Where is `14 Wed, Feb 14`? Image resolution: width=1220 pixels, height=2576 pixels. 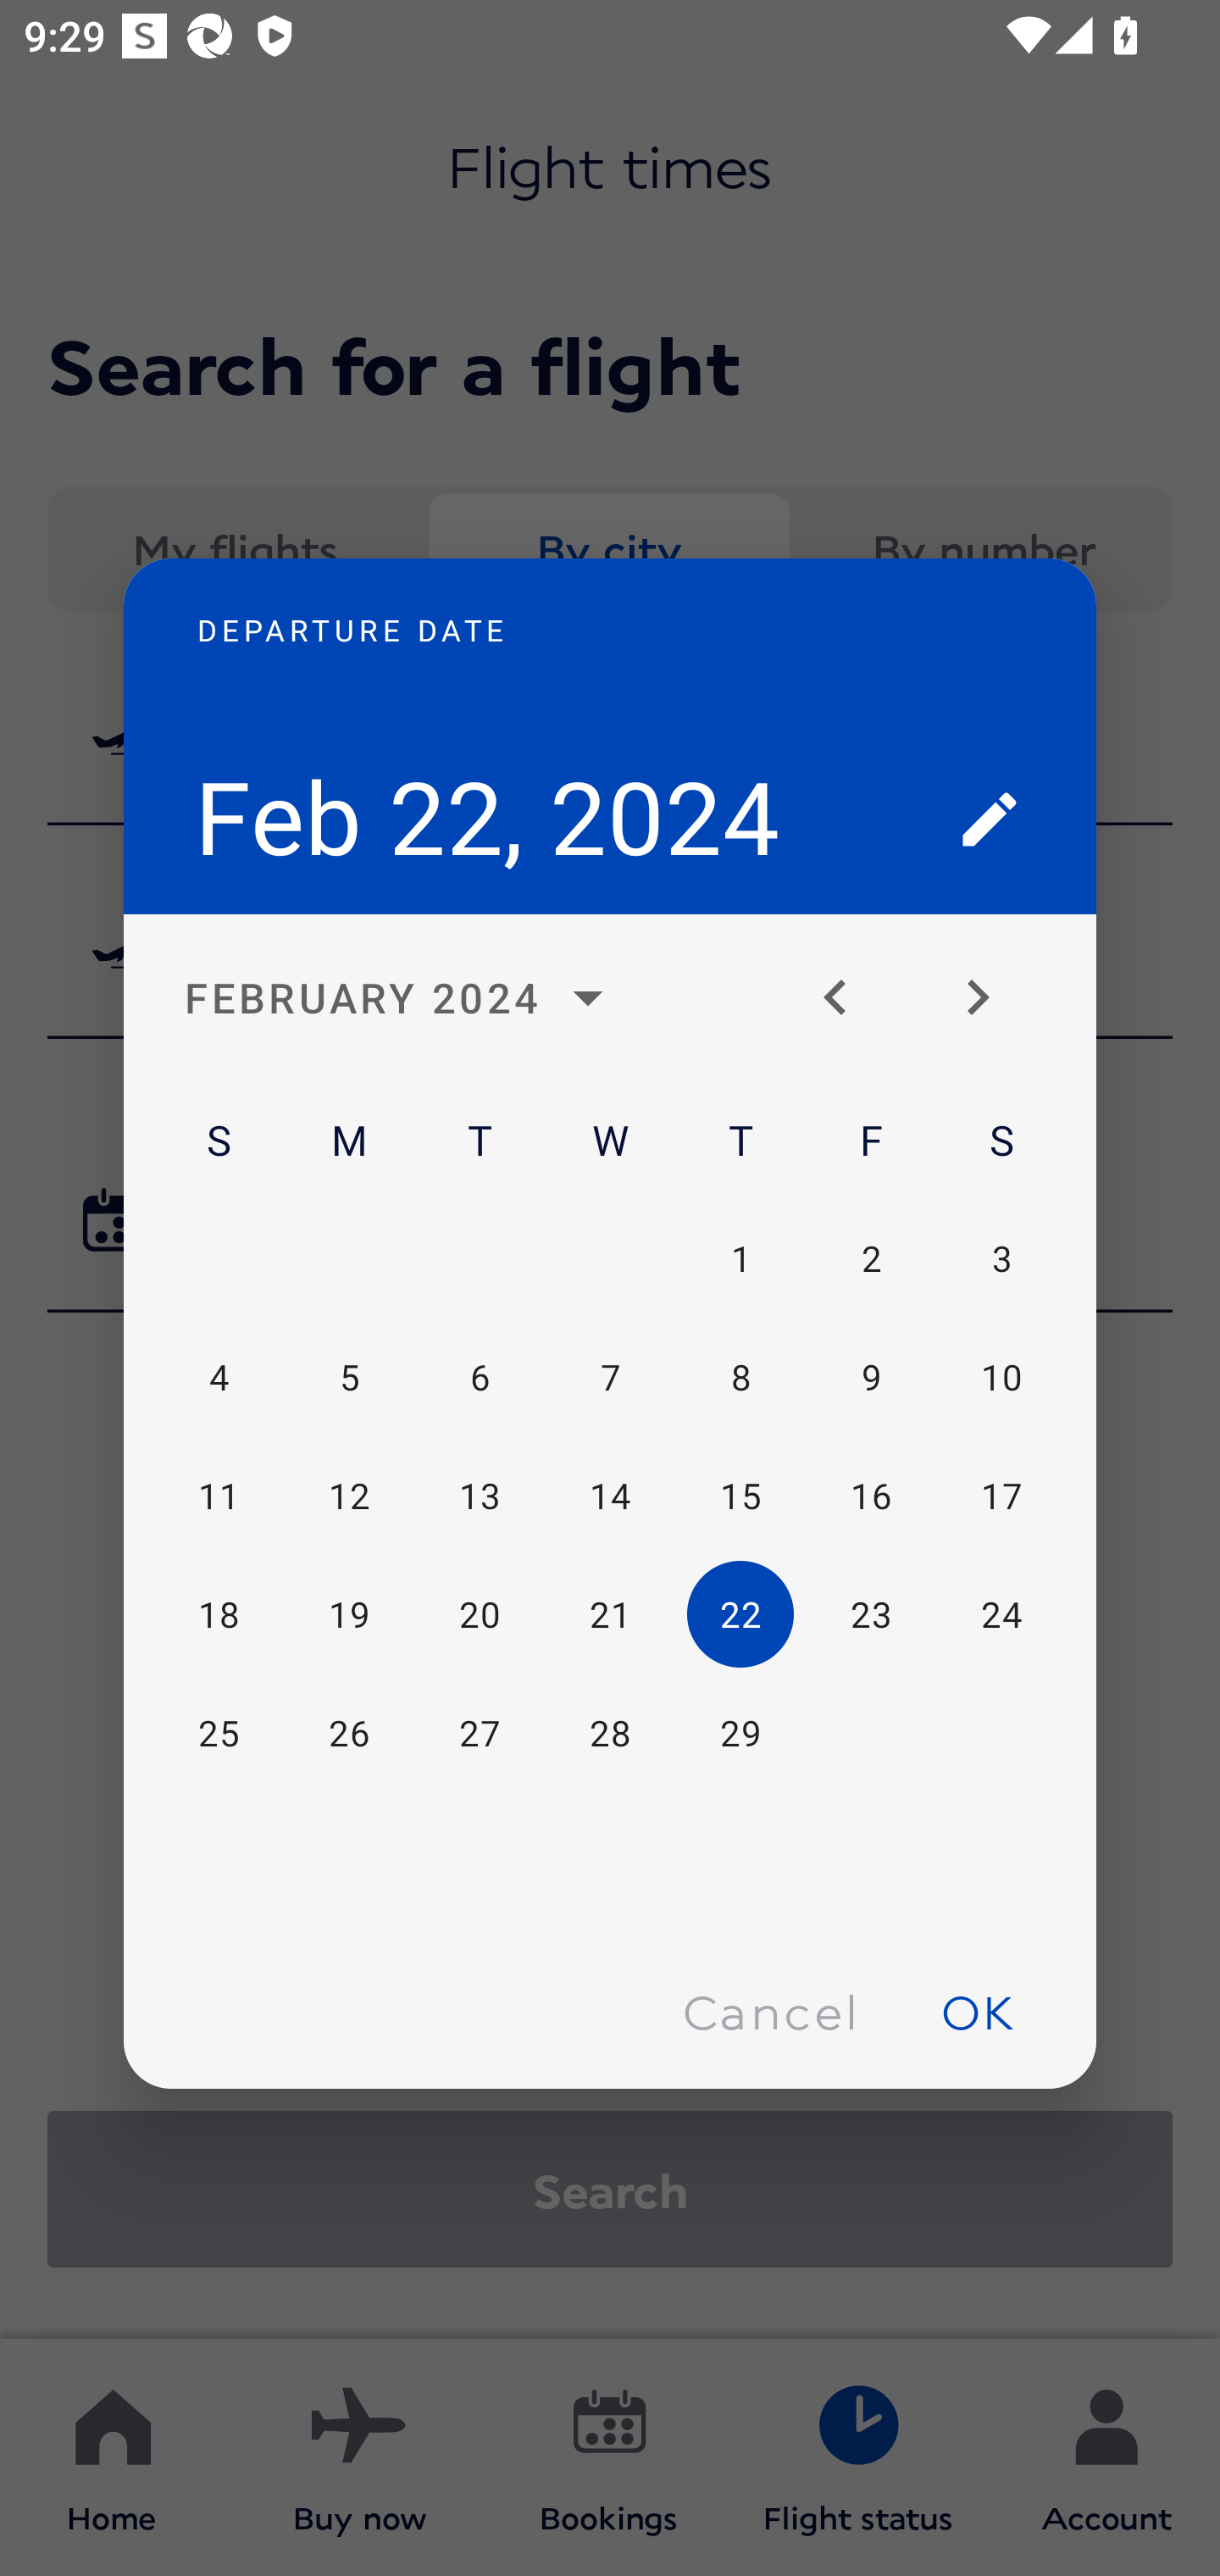 14 Wed, Feb 14 is located at coordinates (610, 1496).